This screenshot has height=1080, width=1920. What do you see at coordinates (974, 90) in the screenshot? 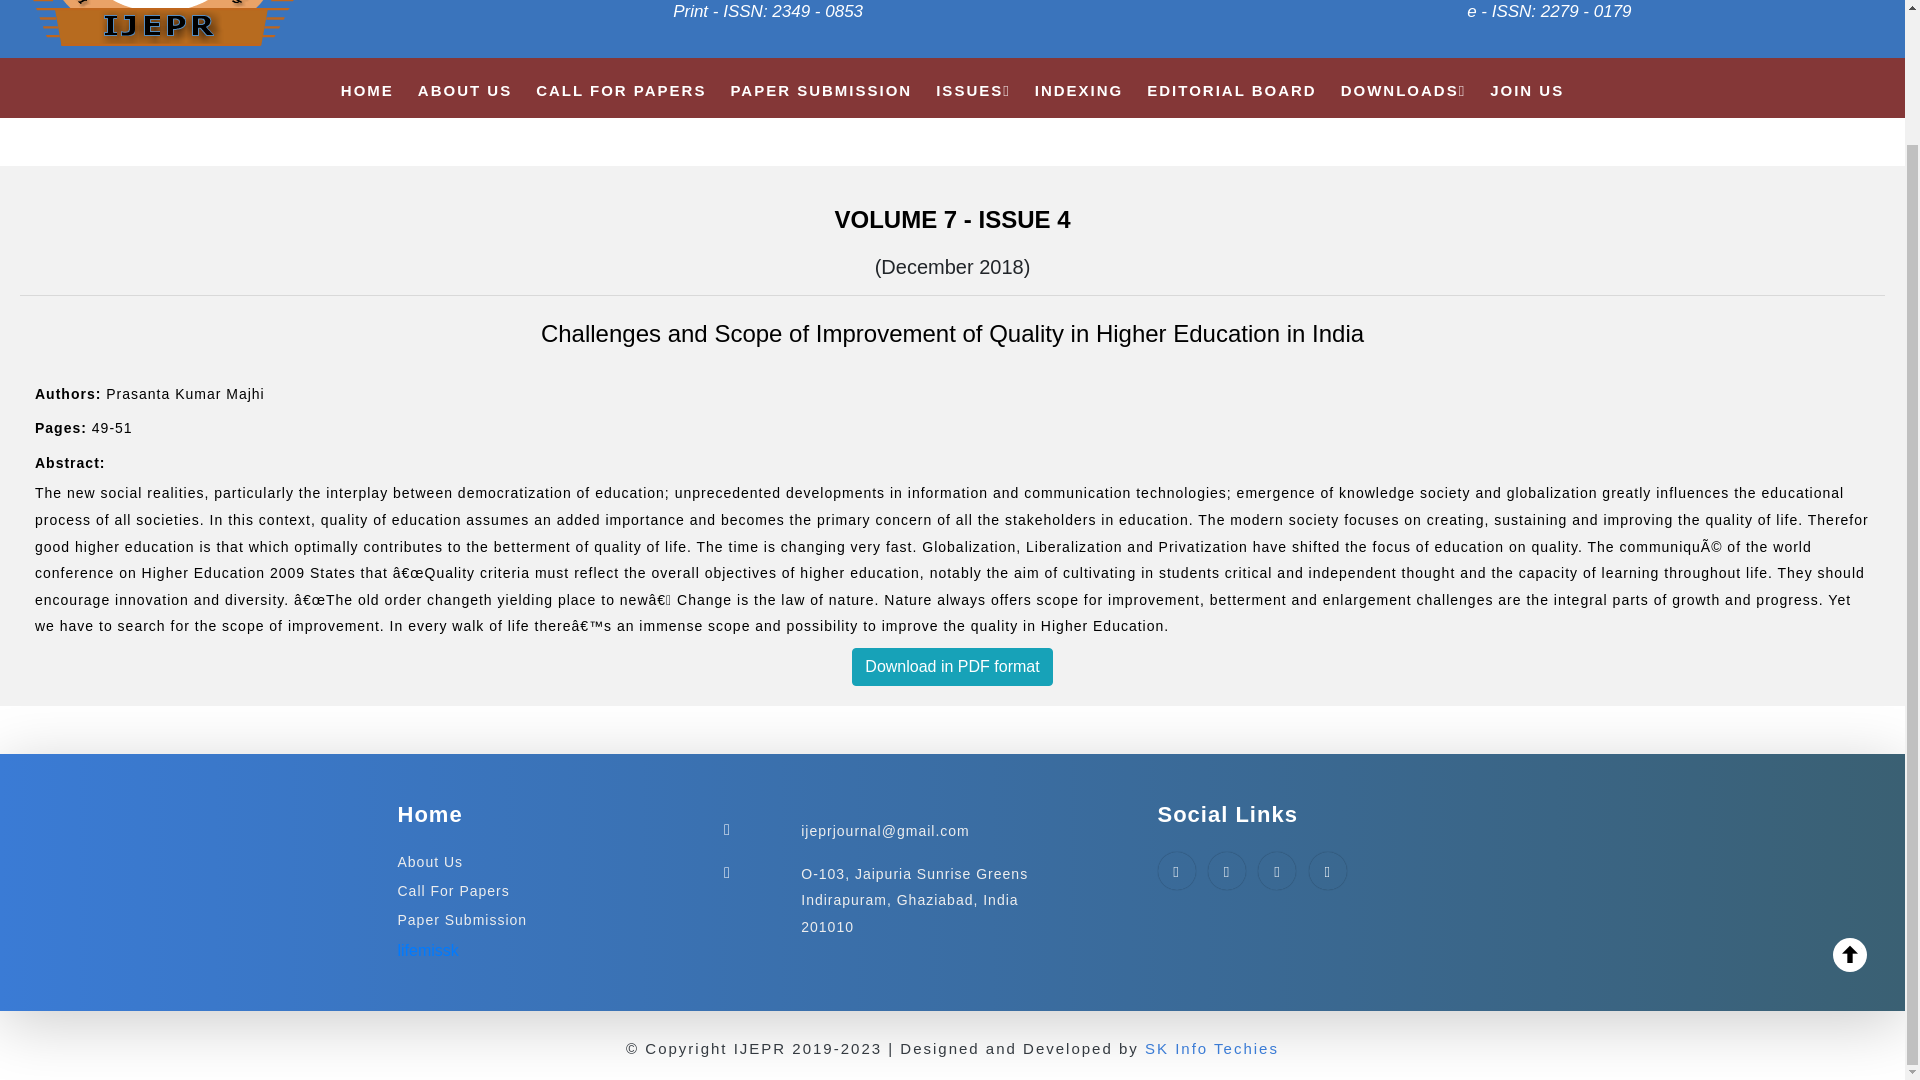
I see `ISSUES` at bounding box center [974, 90].